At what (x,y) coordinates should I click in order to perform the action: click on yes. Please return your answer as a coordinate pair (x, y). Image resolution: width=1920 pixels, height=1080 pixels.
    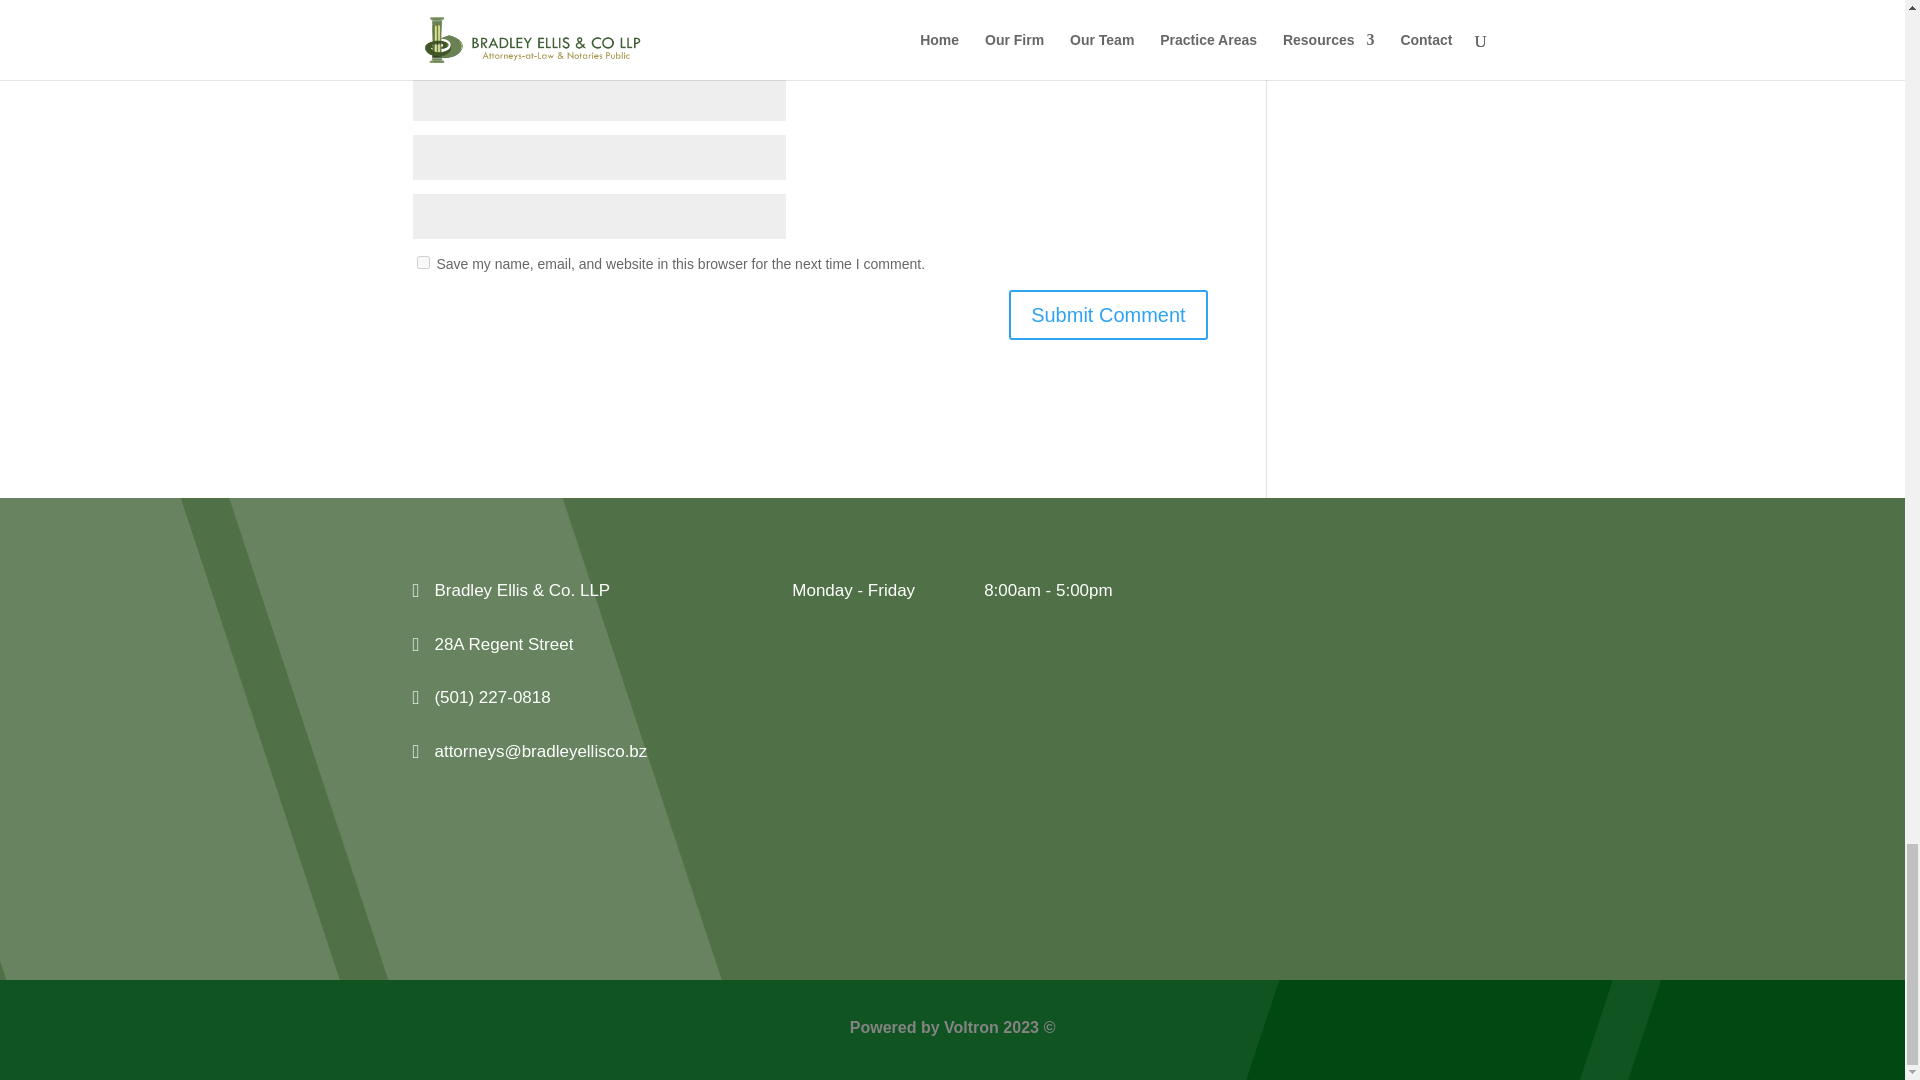
    Looking at the image, I should click on (422, 262).